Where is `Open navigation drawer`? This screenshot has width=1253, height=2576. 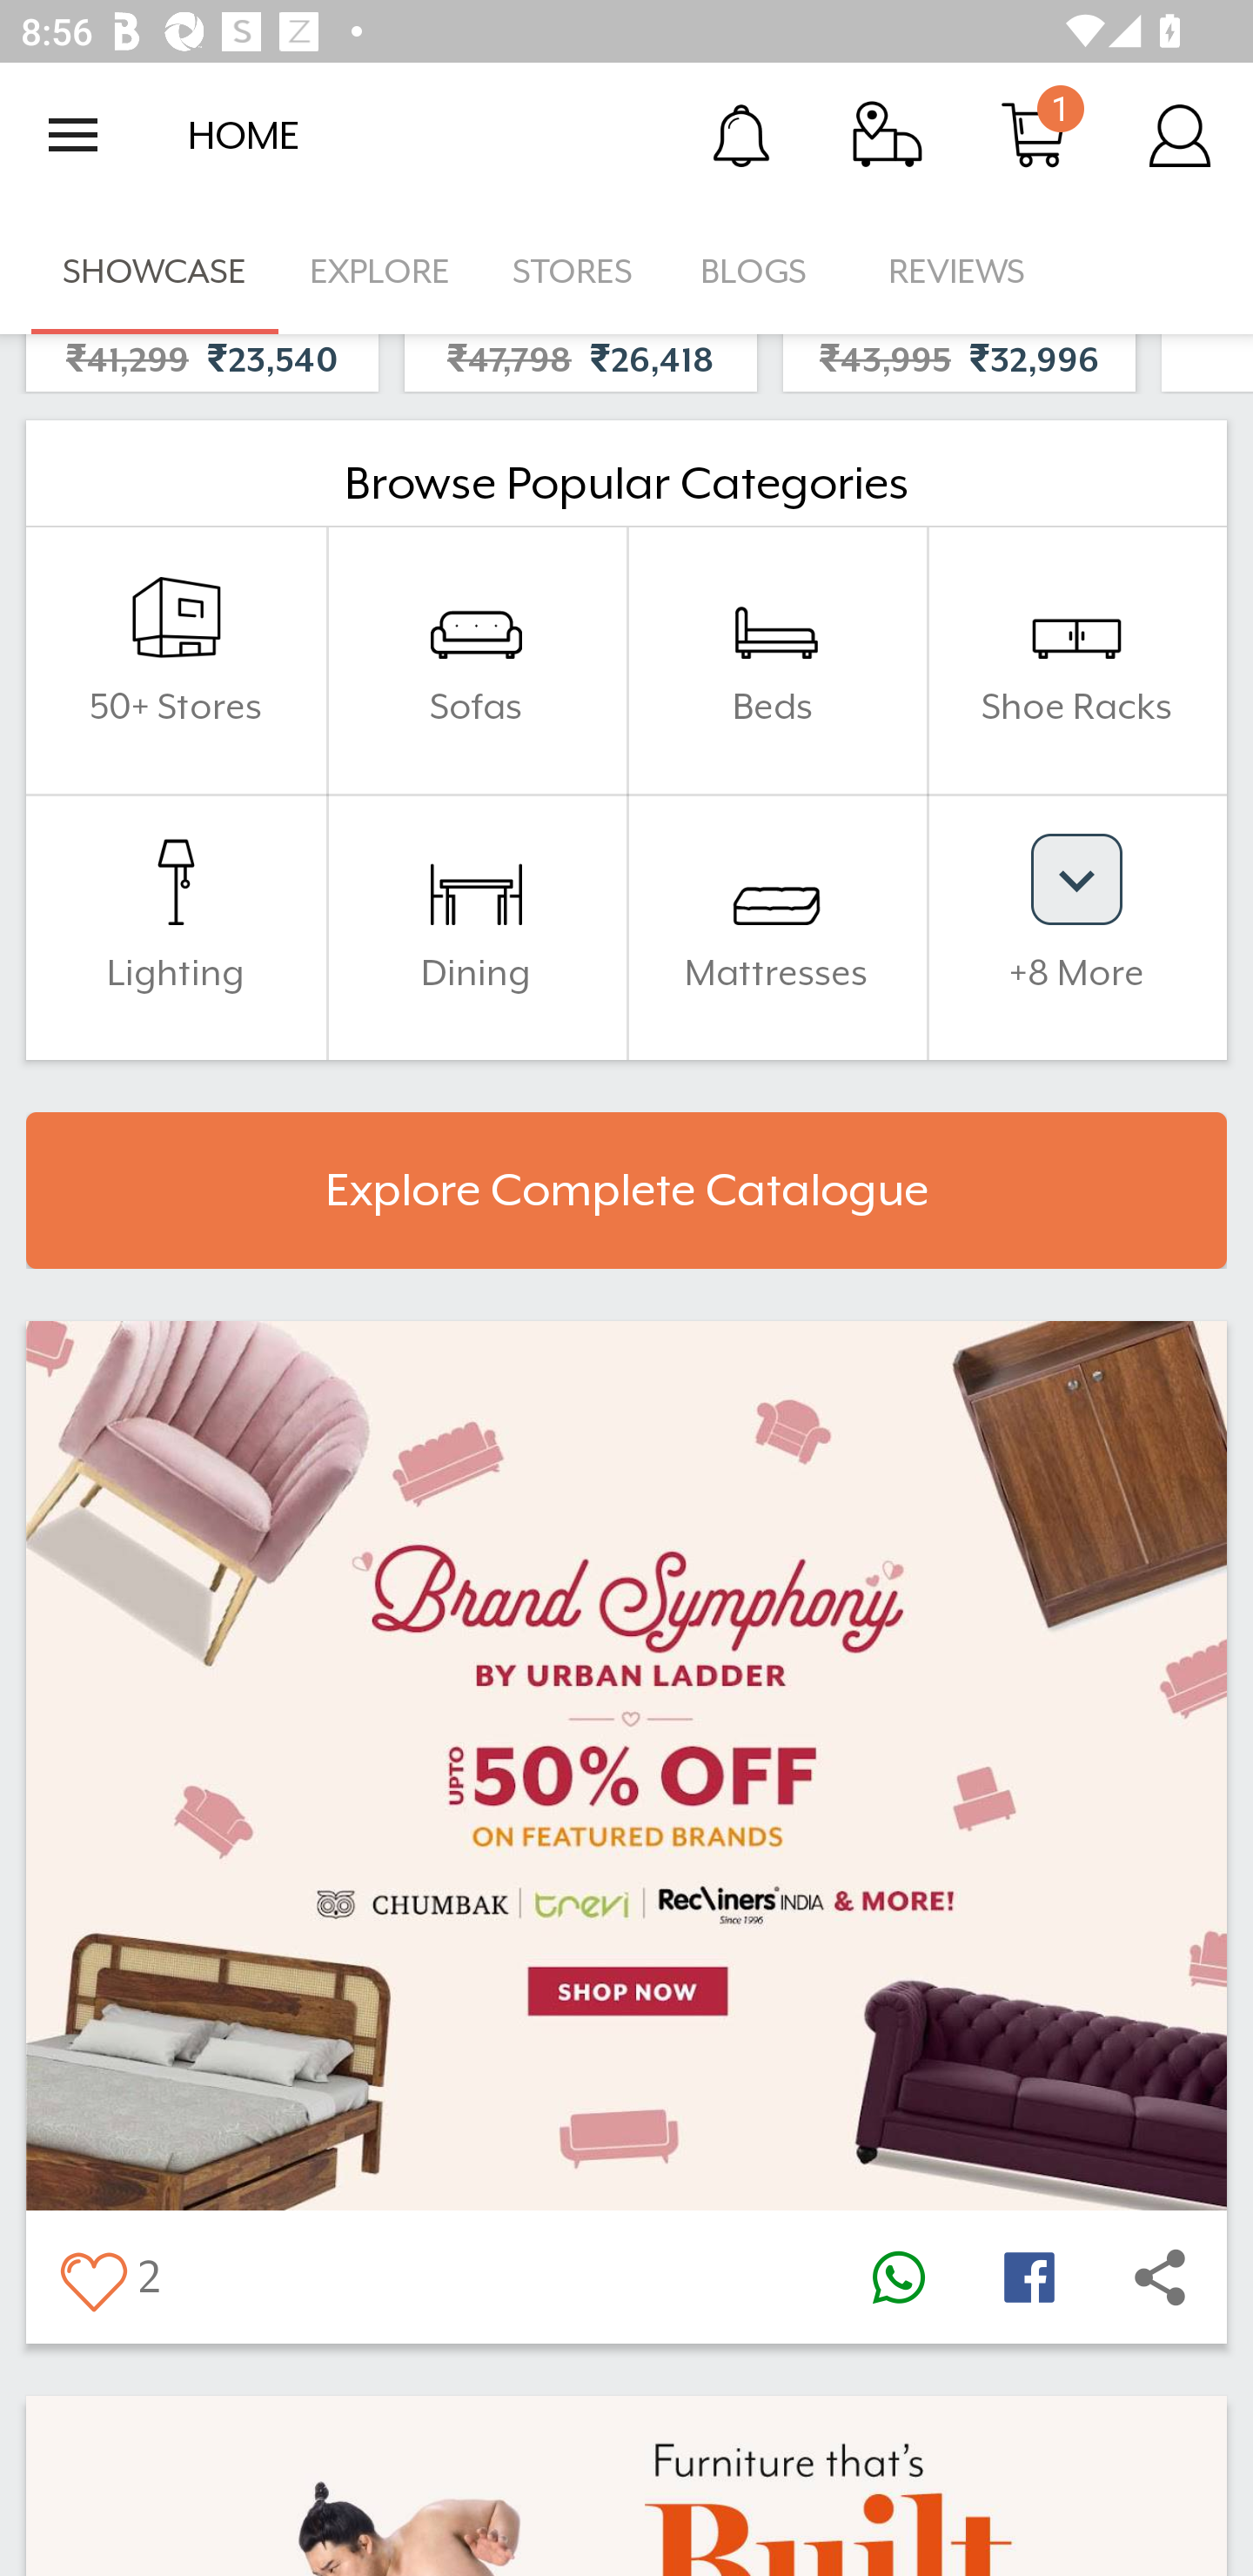
Open navigation drawer is located at coordinates (73, 135).